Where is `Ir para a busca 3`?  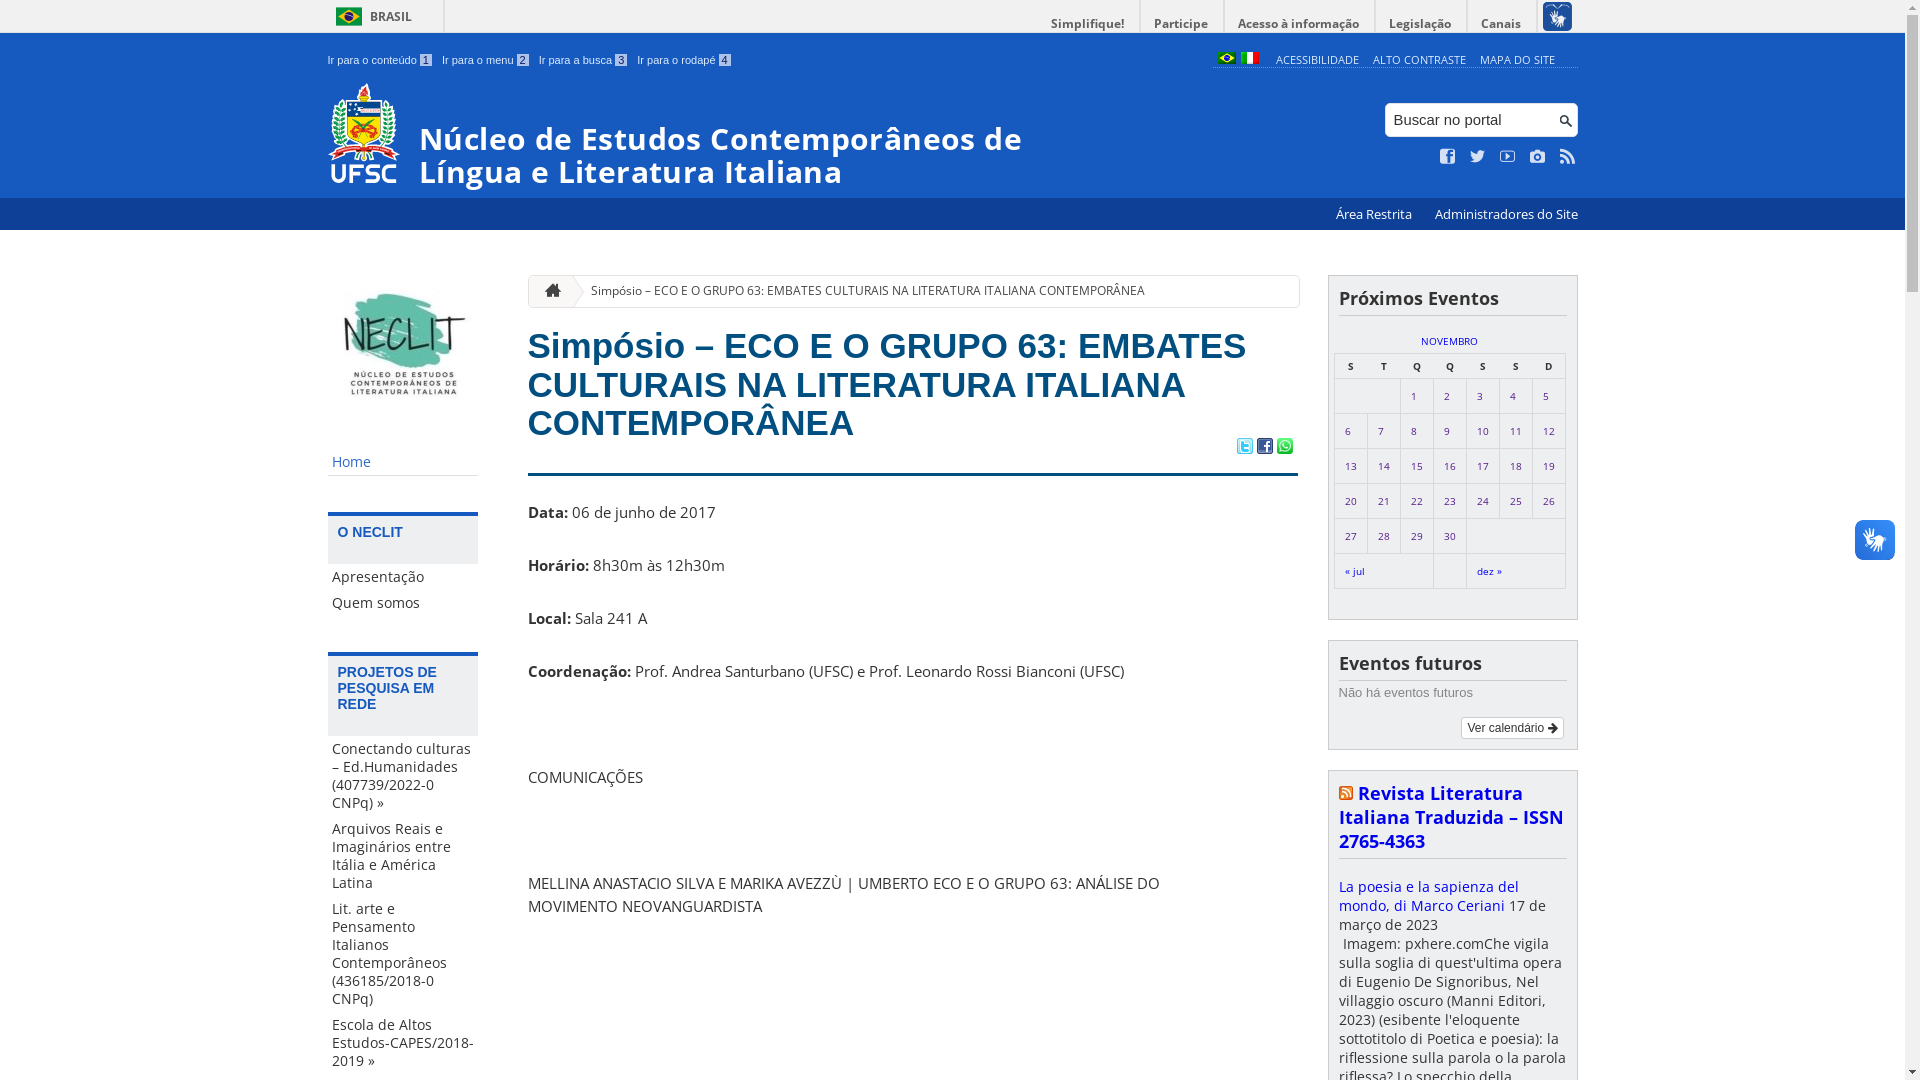
Ir para a busca 3 is located at coordinates (584, 60).